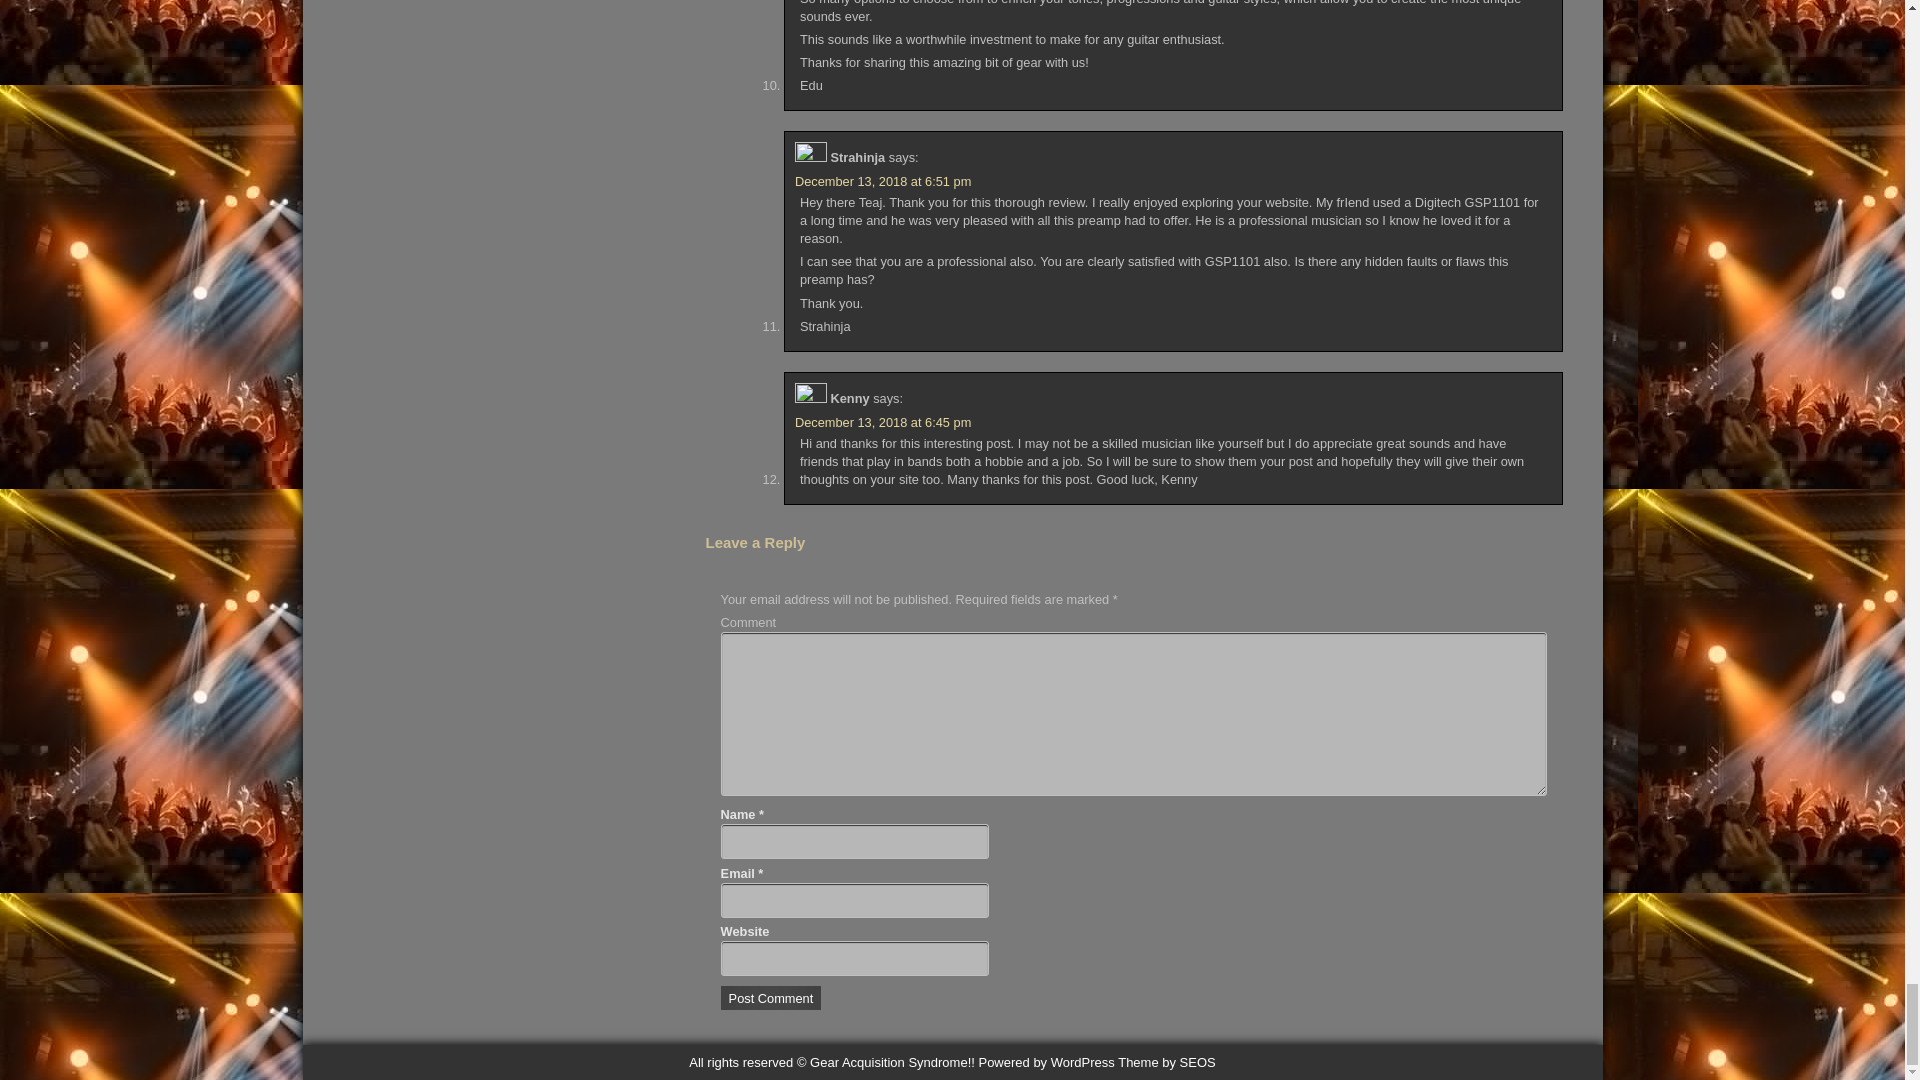 This screenshot has height=1080, width=1920. I want to click on WordPress theme, so click(1166, 1062).